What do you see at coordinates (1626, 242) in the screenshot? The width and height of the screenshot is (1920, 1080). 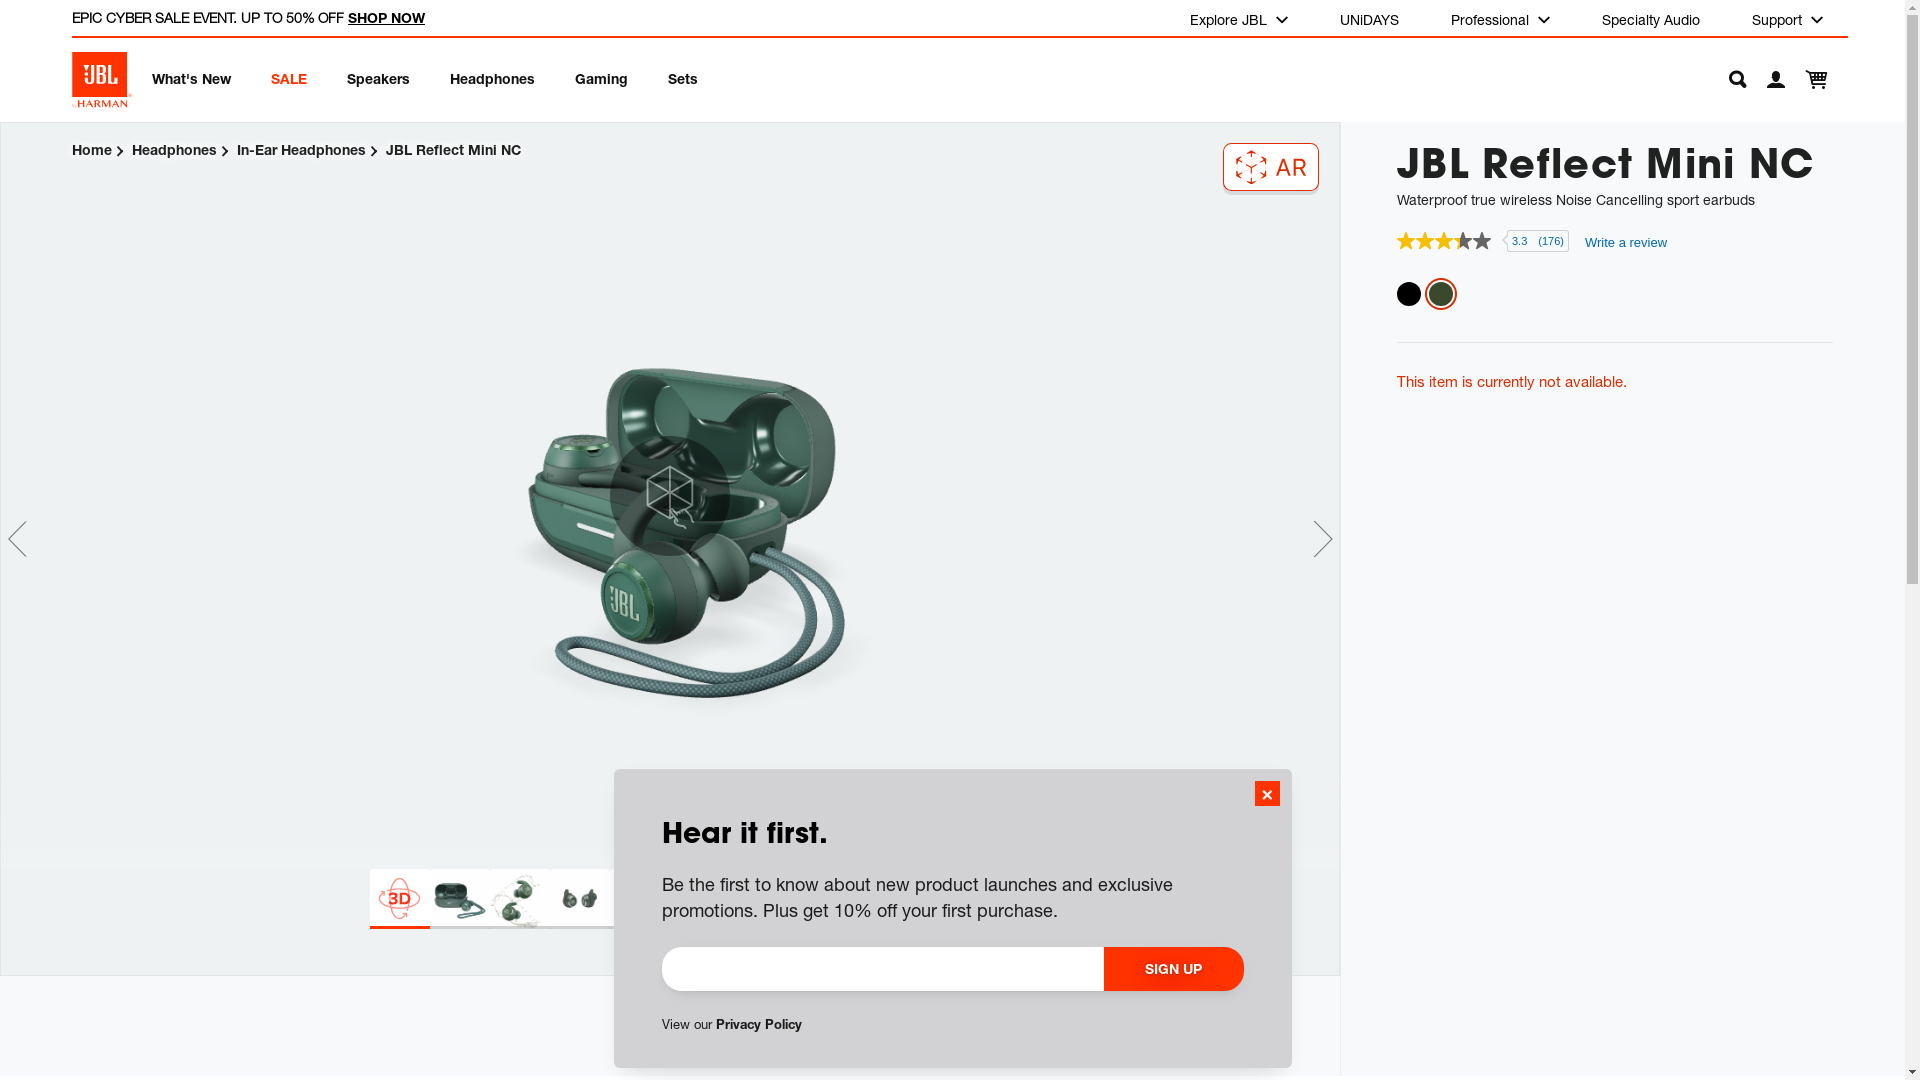 I see `Write a review` at bounding box center [1626, 242].